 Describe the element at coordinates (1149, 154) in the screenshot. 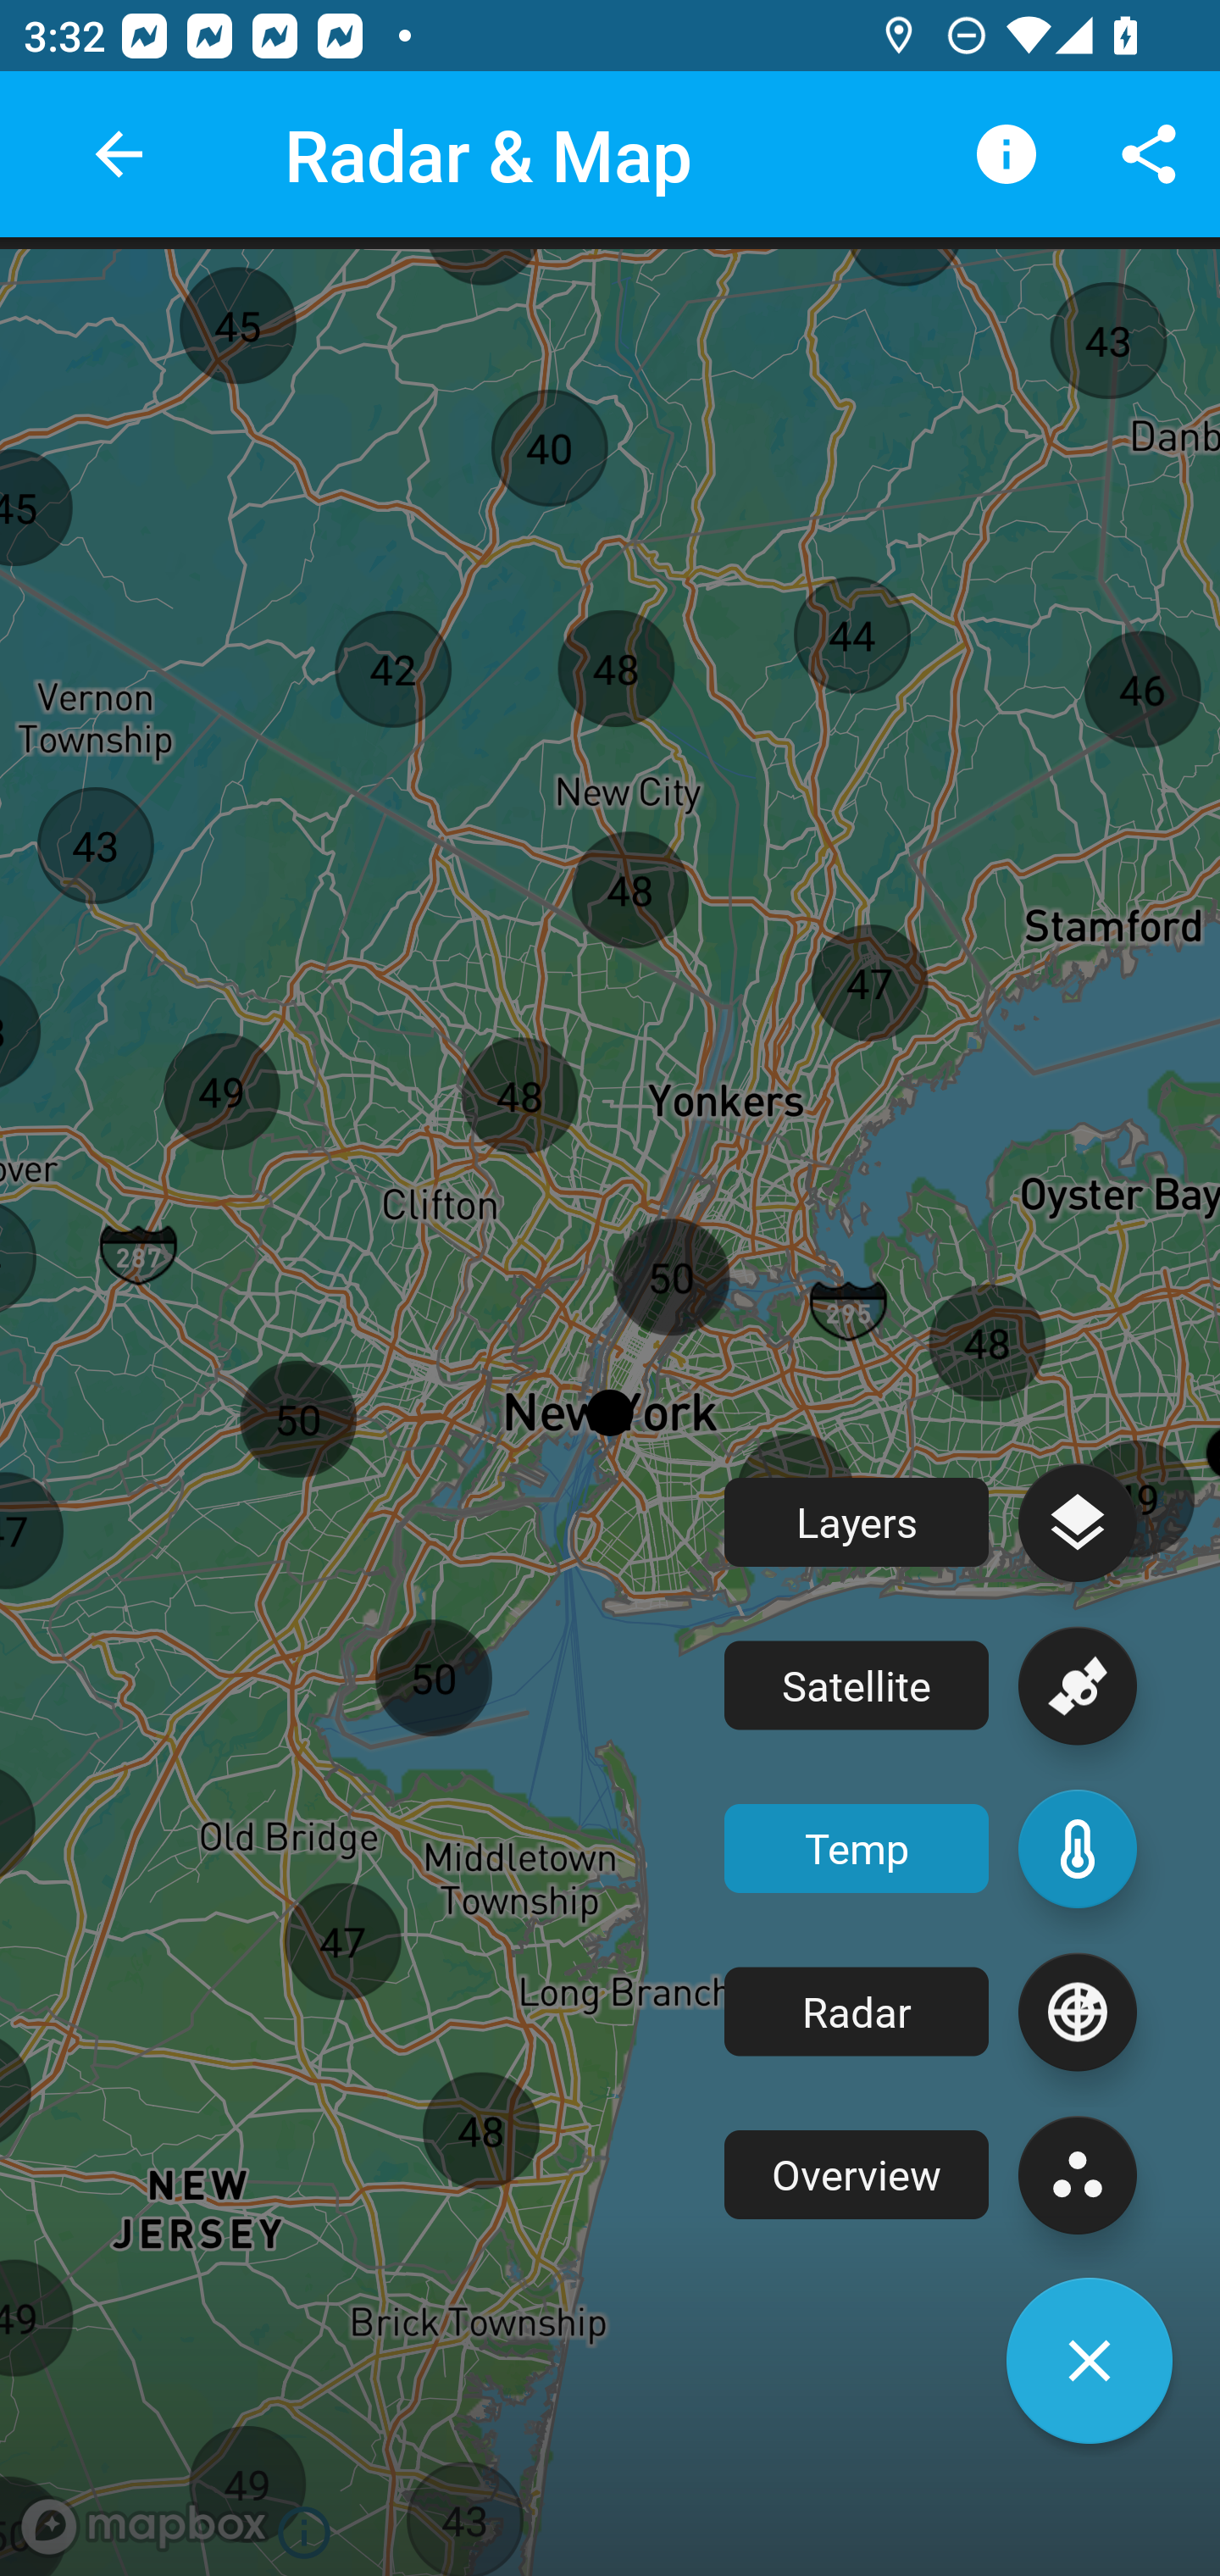

I see `Share` at that location.